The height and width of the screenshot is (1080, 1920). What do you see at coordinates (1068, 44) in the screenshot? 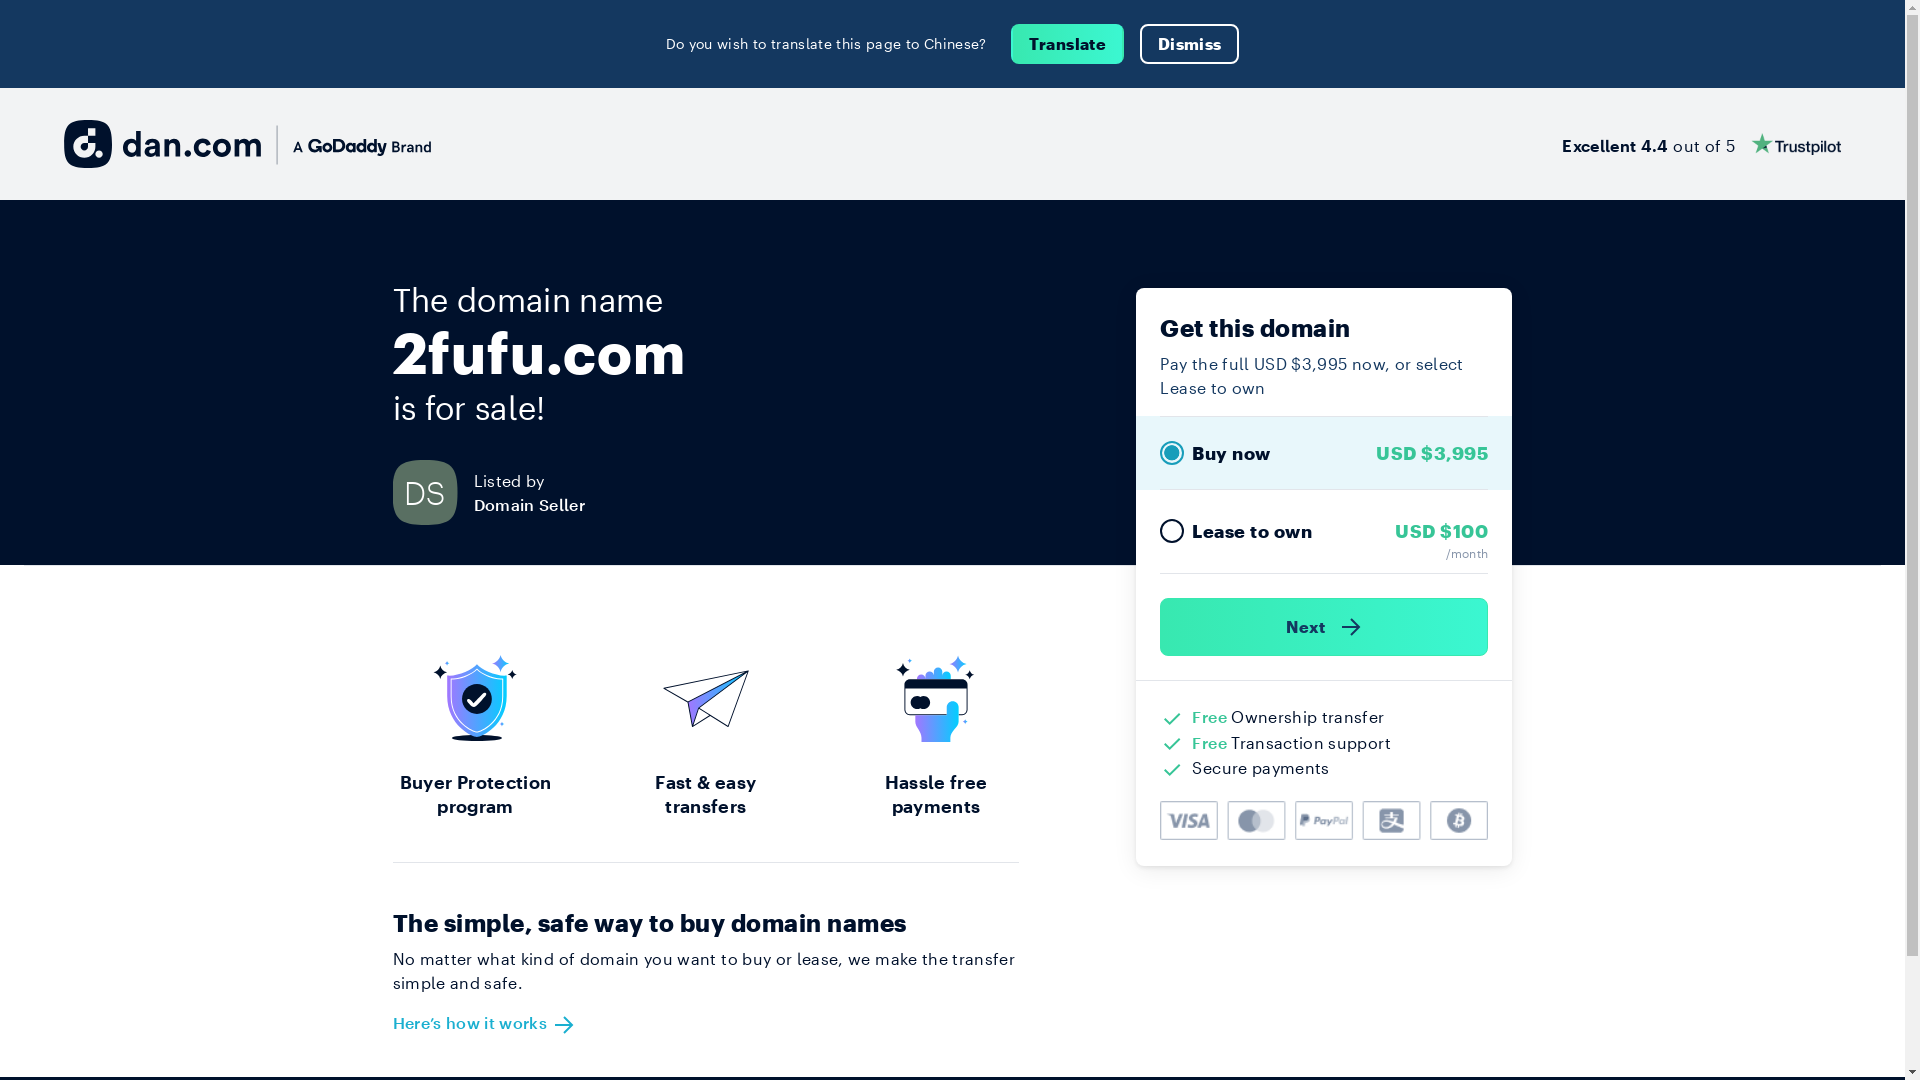
I see `Translate` at bounding box center [1068, 44].